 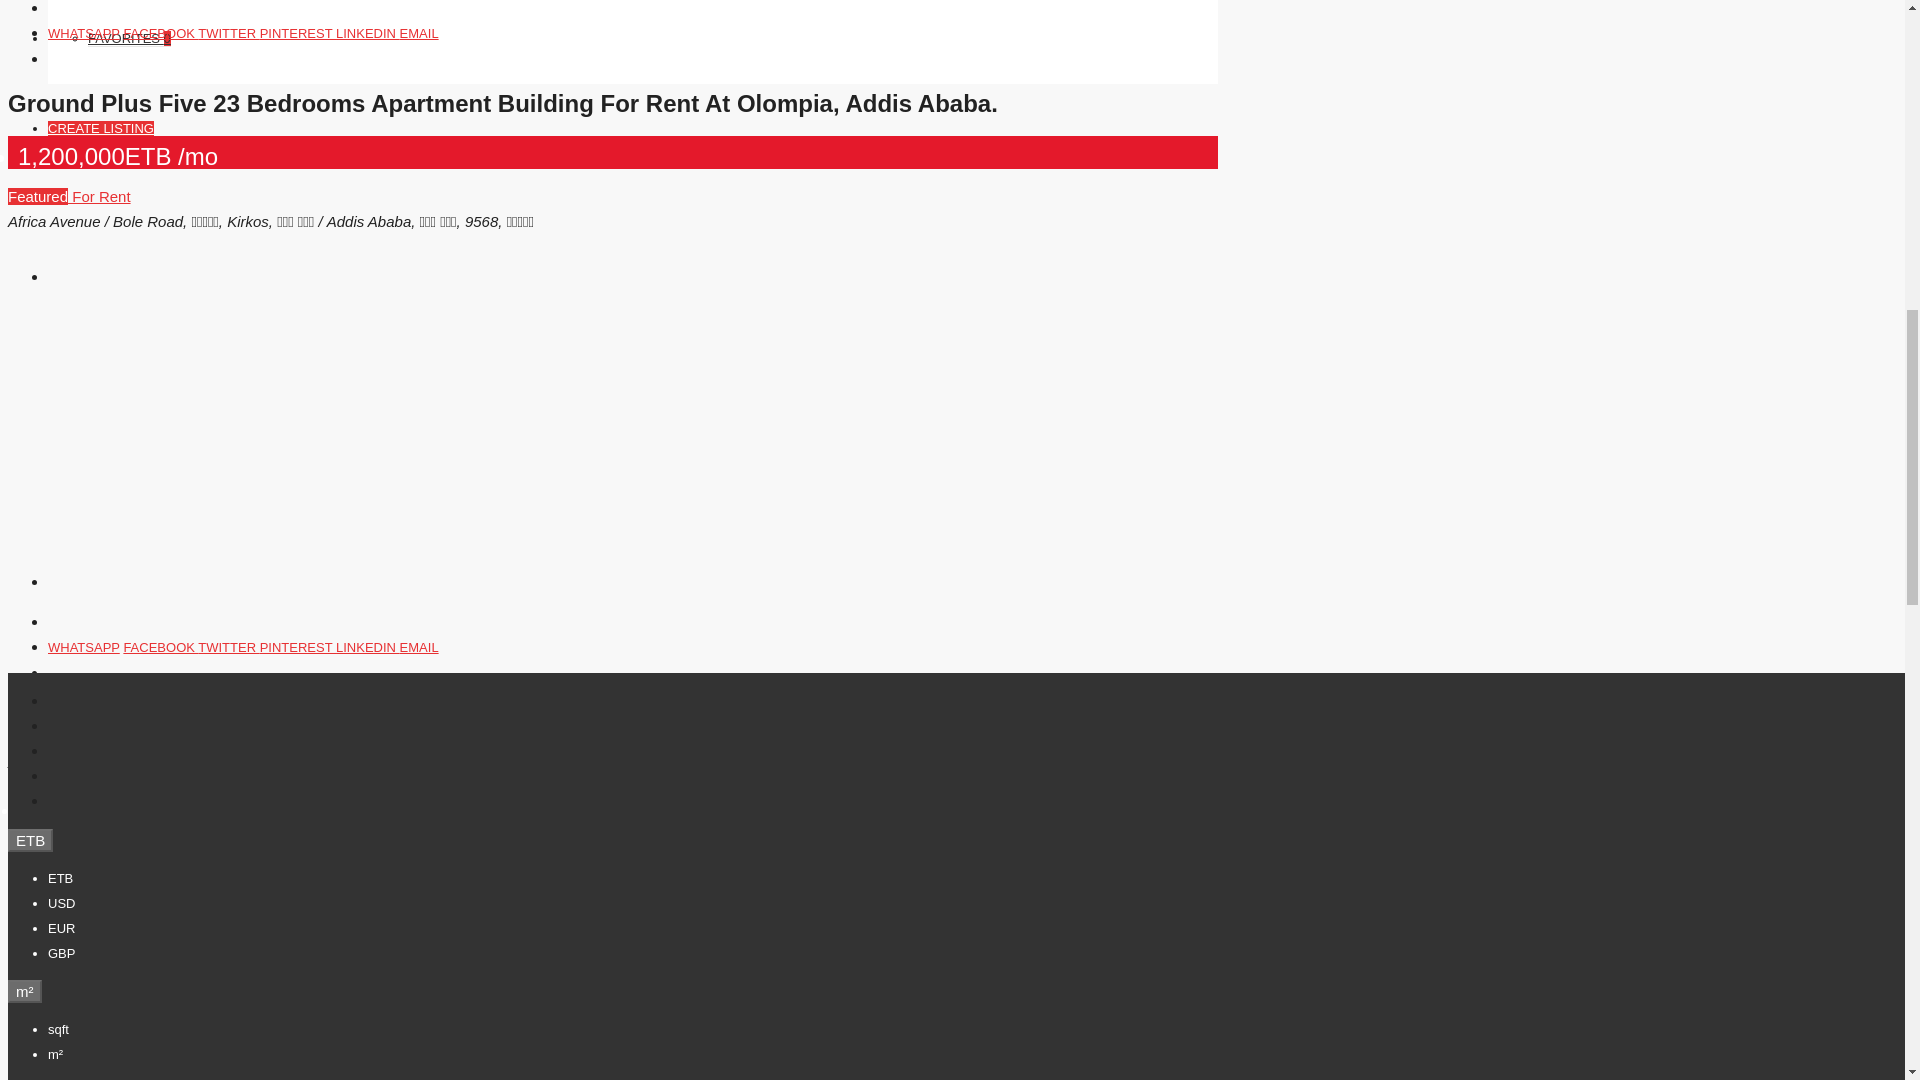 What do you see at coordinates (160, 33) in the screenshot?
I see `FACEBOOK` at bounding box center [160, 33].